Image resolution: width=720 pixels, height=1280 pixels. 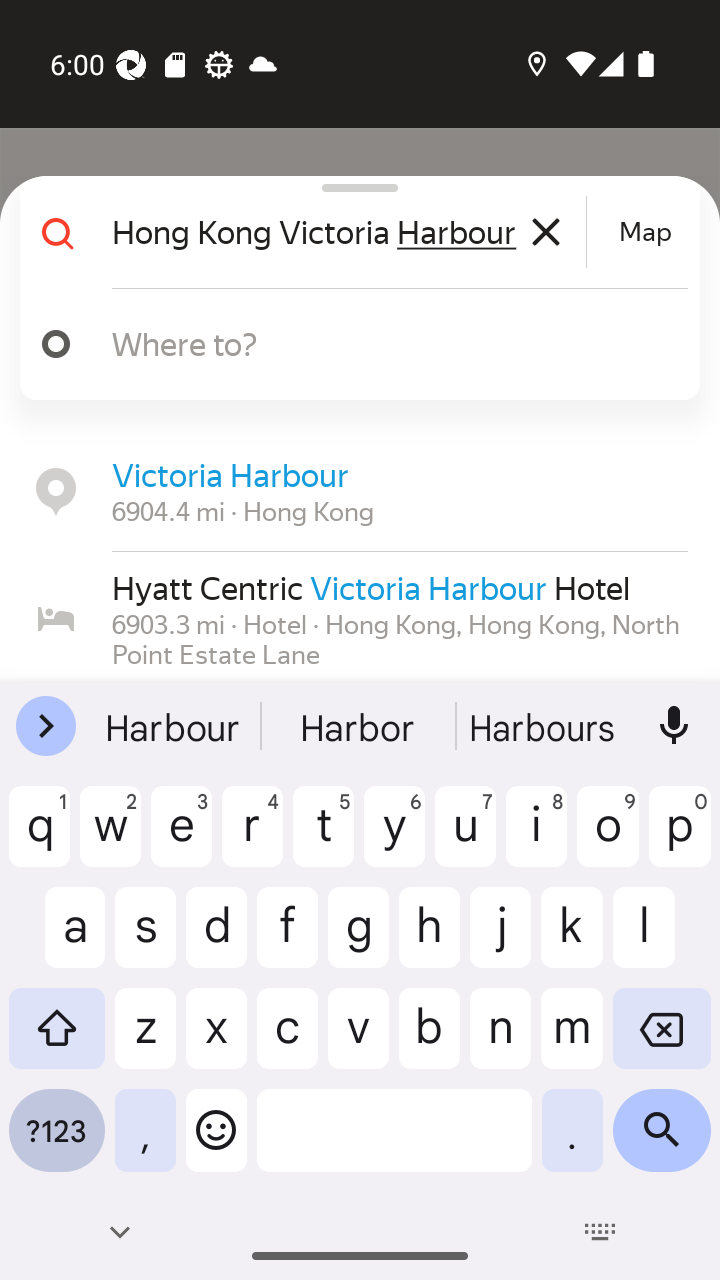 I want to click on Hong Kong Victoria Harbour Clear text box Map Map, so click(x=352, y=232).